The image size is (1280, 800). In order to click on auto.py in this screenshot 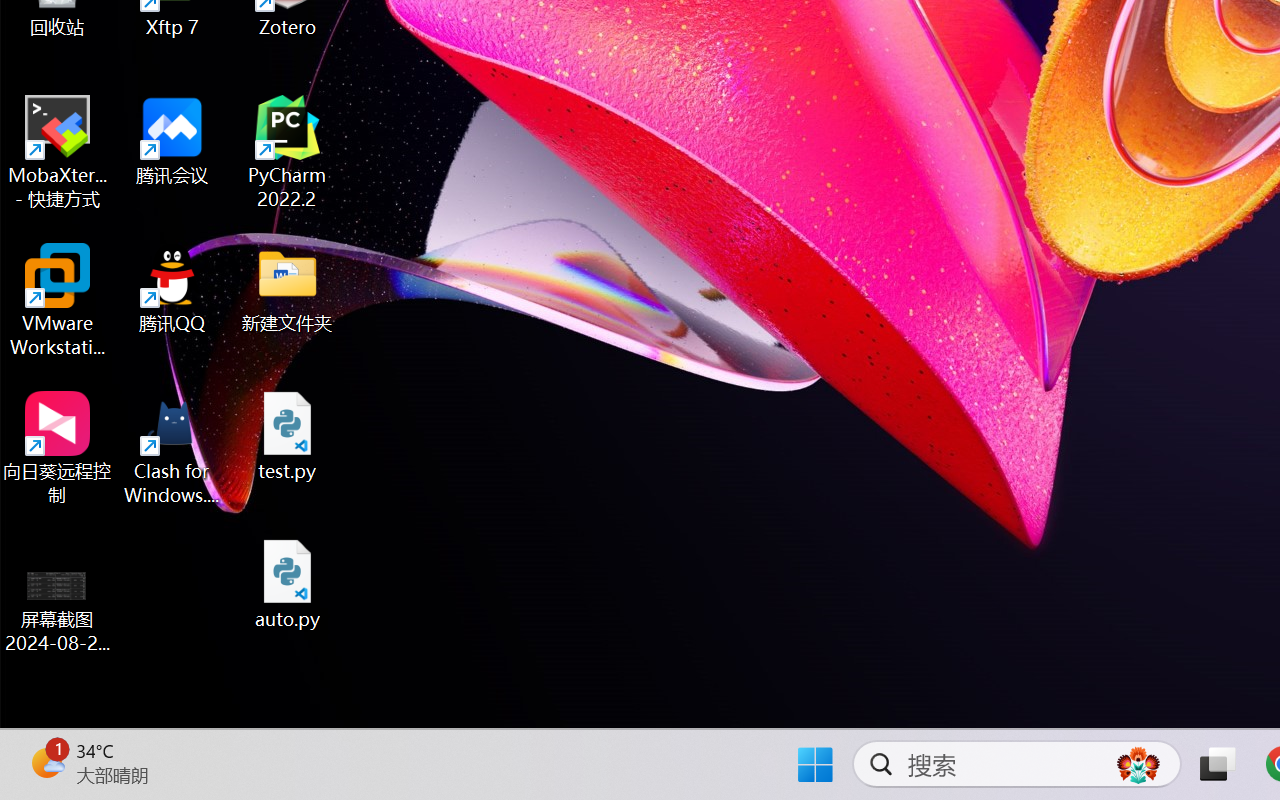, I will do `click(288, 584)`.